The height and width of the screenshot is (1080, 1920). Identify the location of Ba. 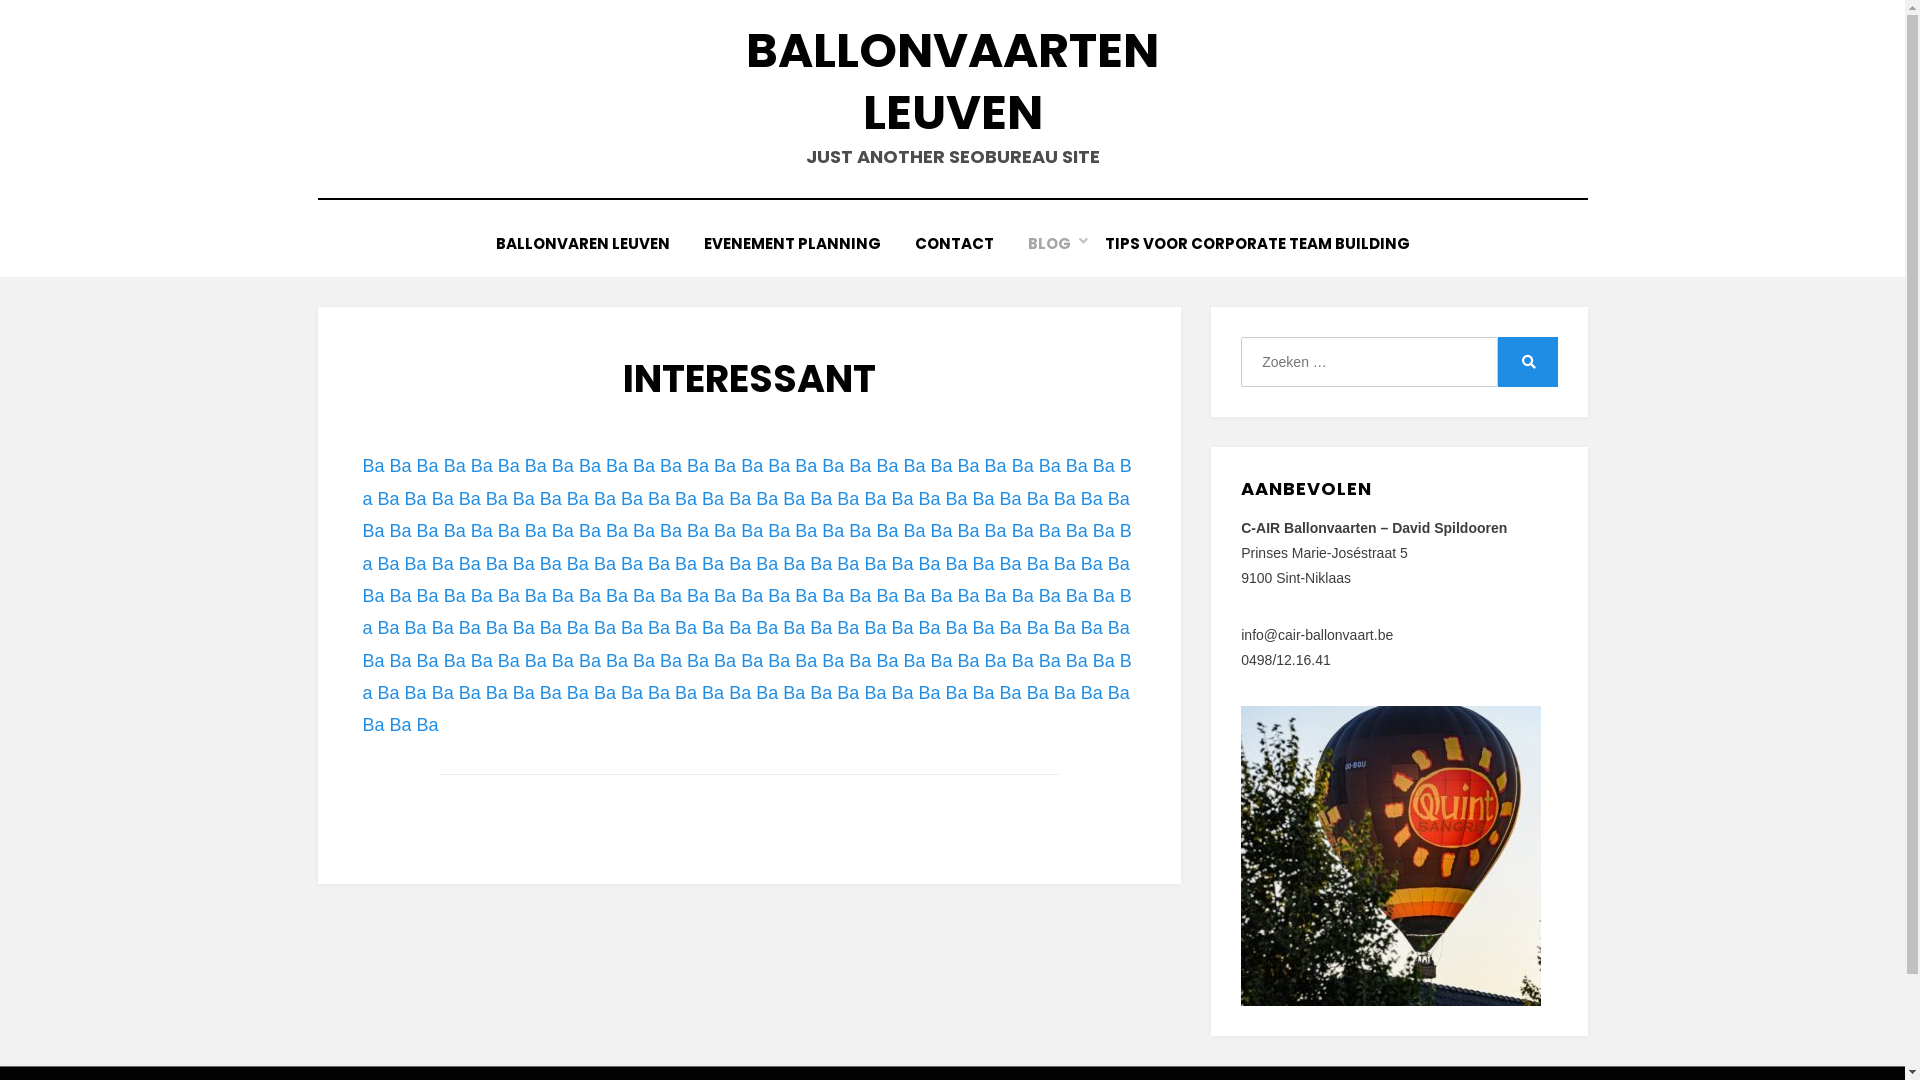
(470, 498).